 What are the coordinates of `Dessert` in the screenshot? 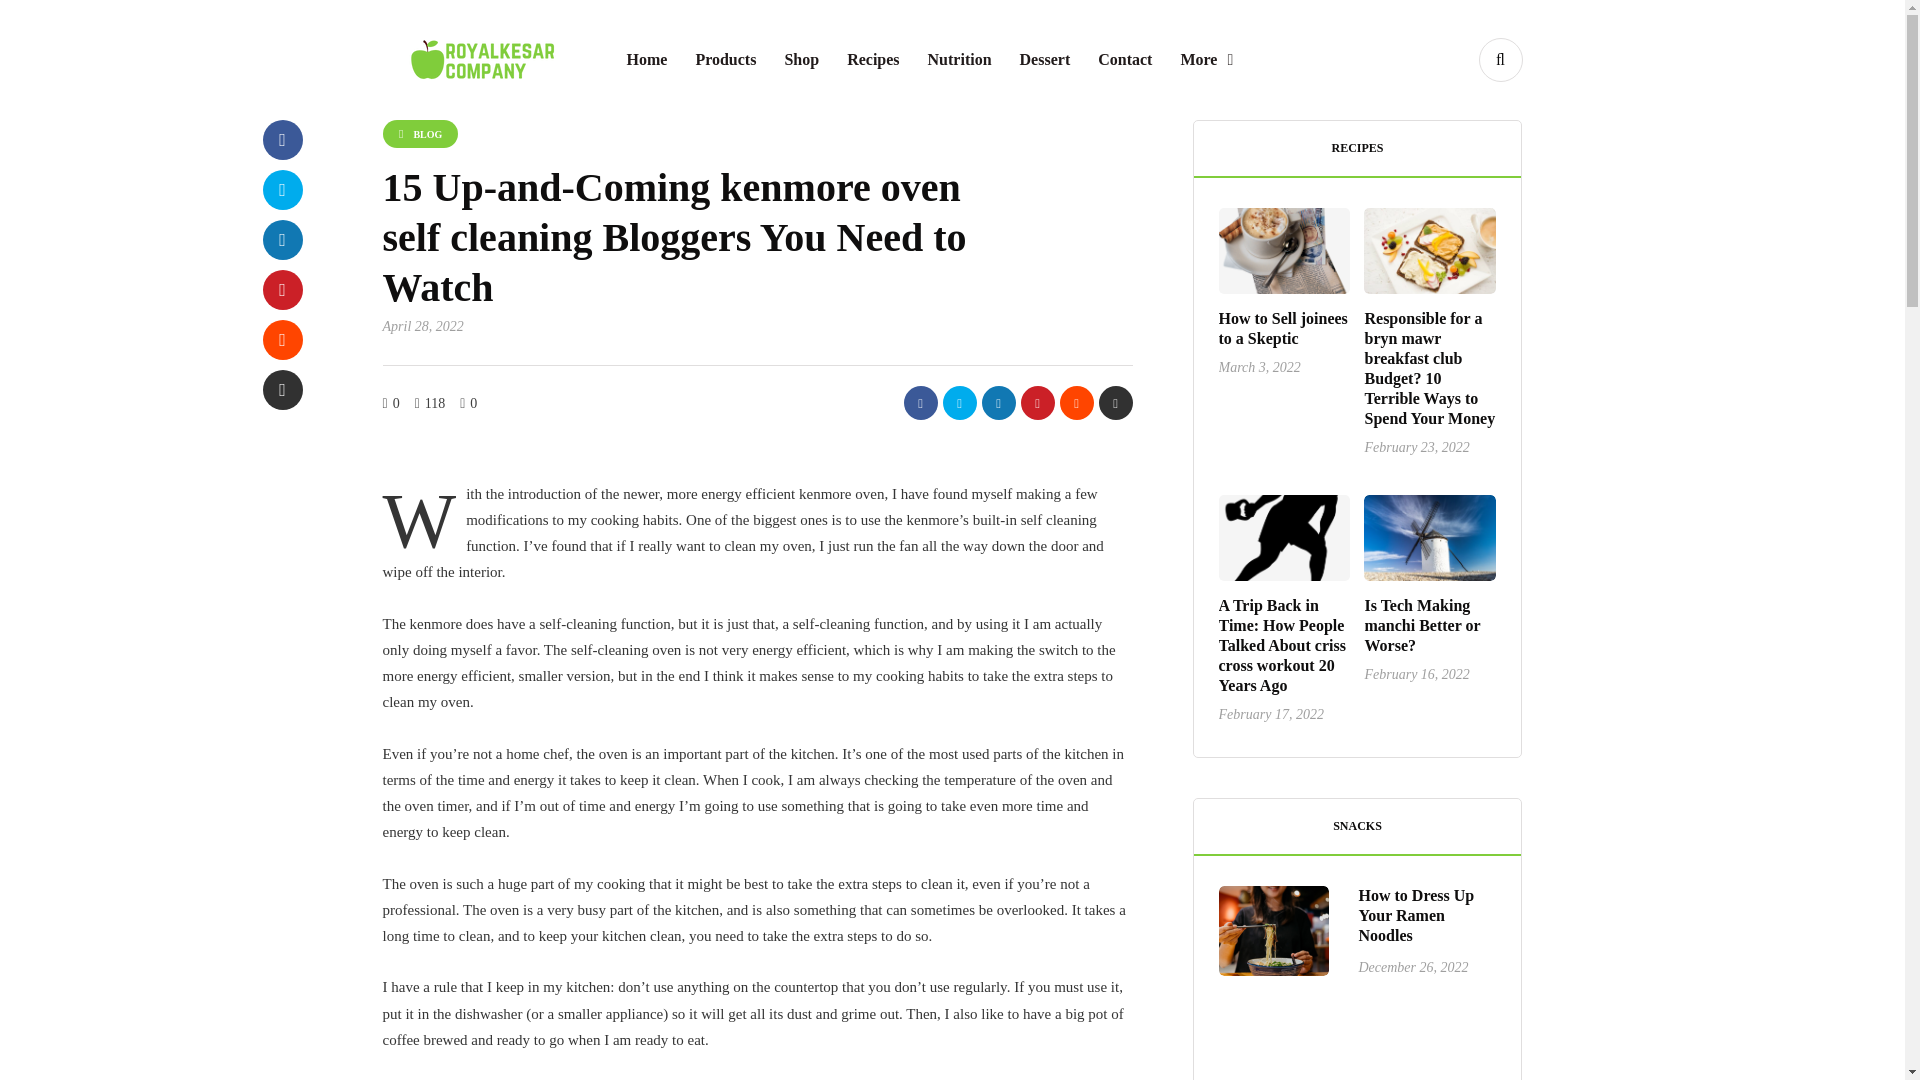 It's located at (1045, 60).